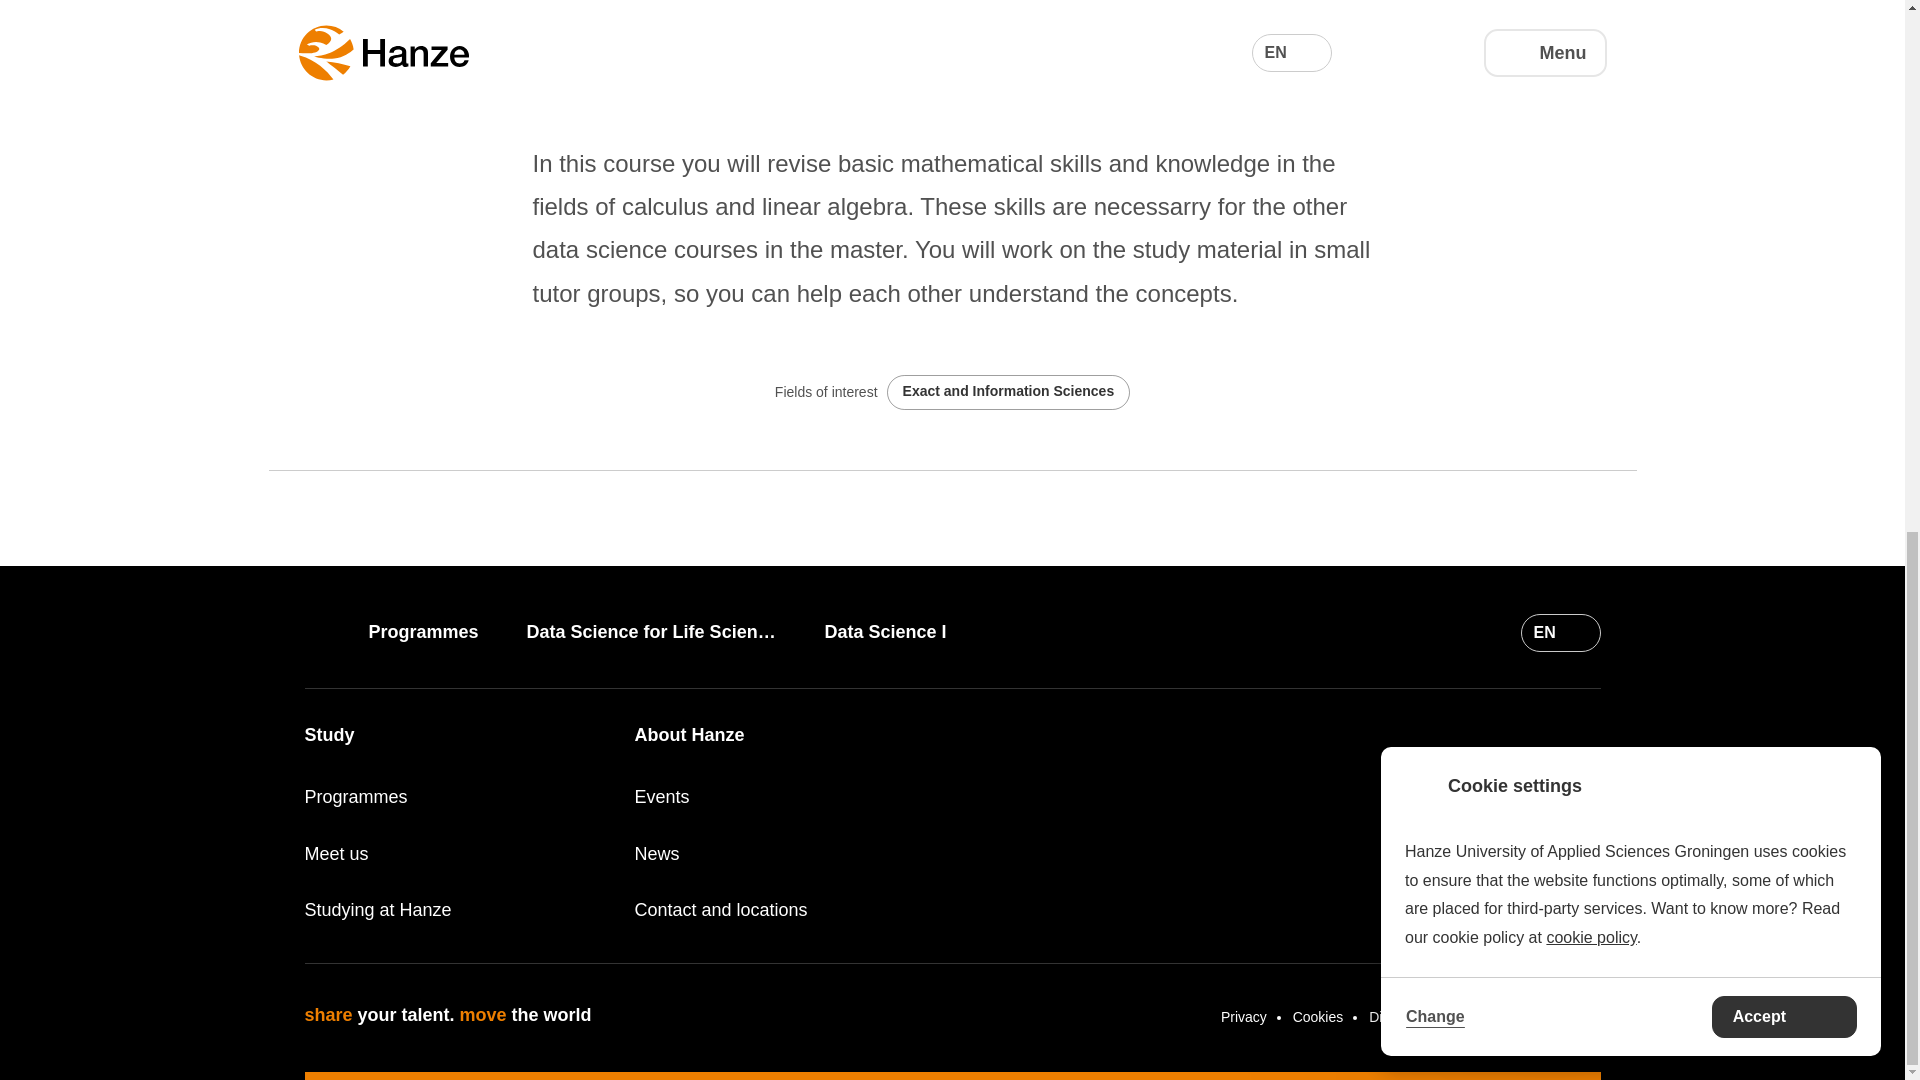 The height and width of the screenshot is (1080, 1920). Describe the element at coordinates (328, 734) in the screenshot. I see `Study` at that location.